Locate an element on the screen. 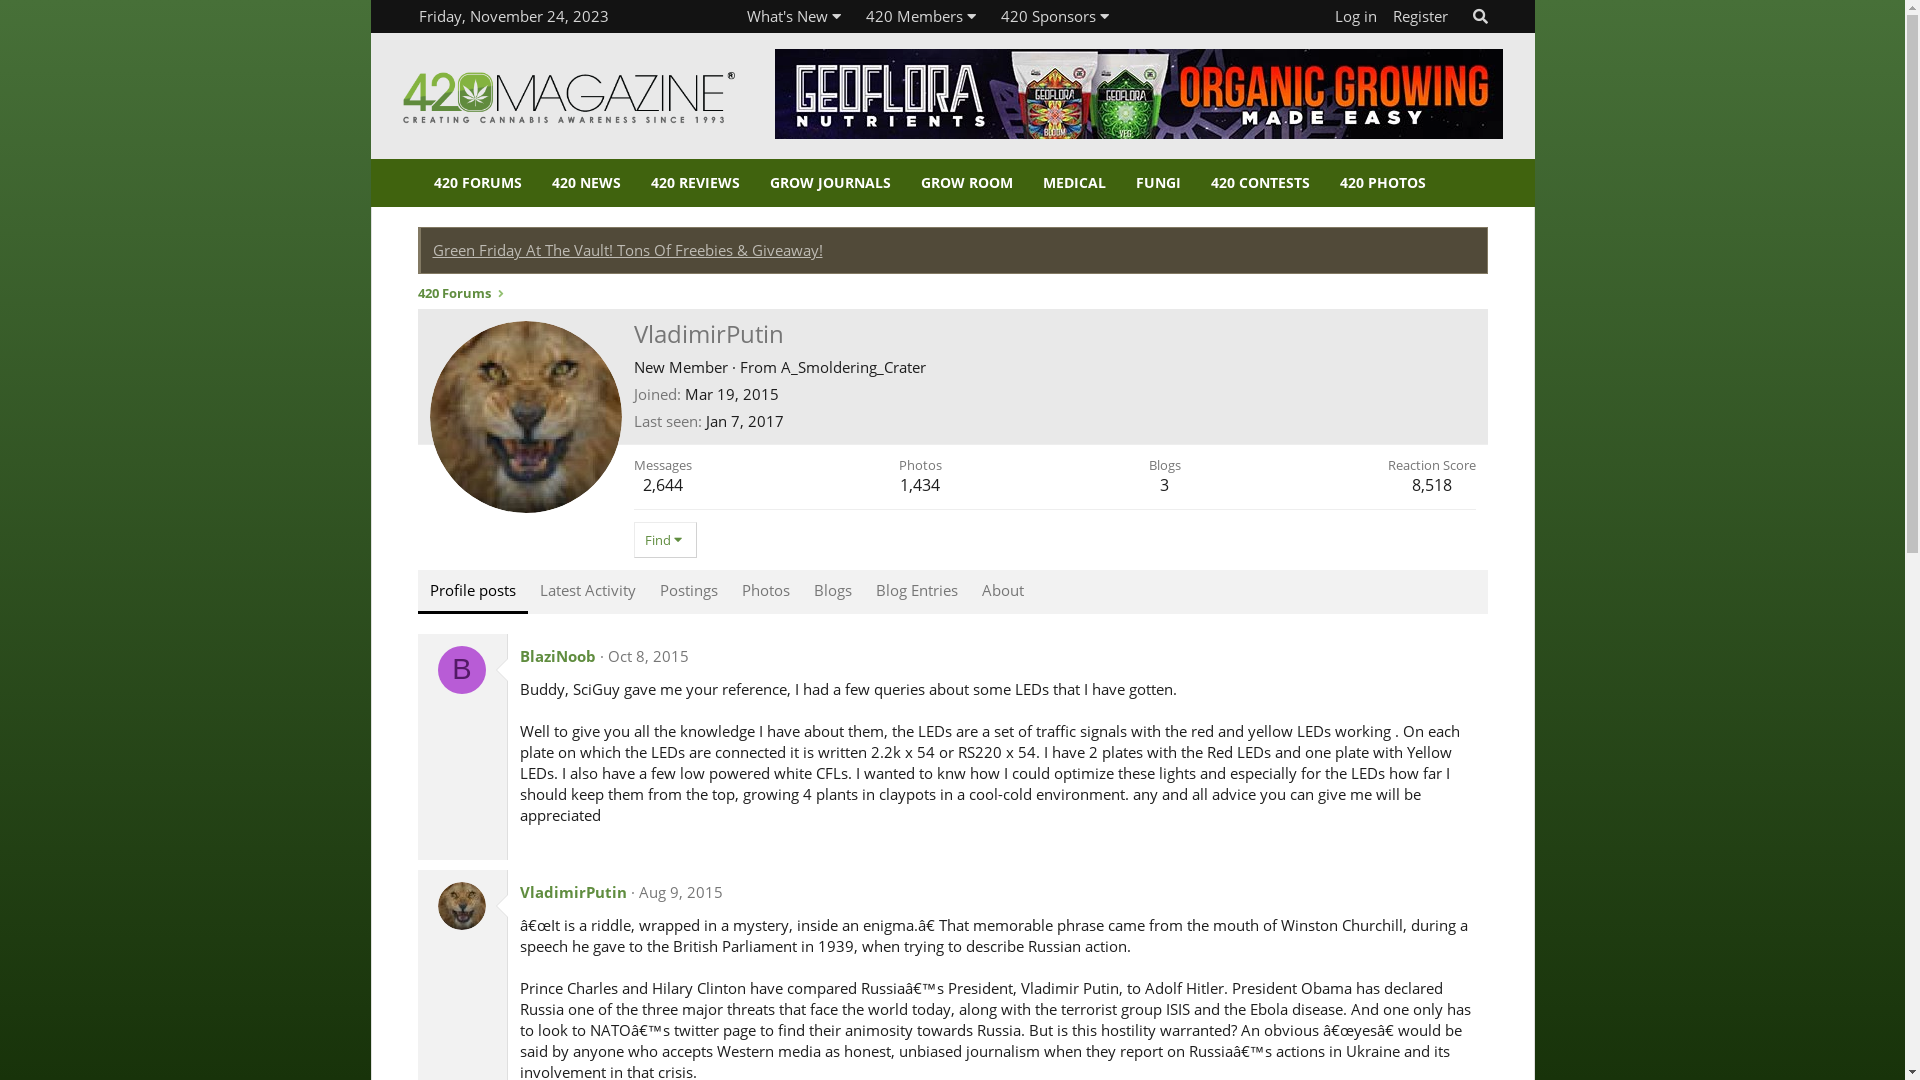 This screenshot has height=1080, width=1920. Search is located at coordinates (1480, 16).